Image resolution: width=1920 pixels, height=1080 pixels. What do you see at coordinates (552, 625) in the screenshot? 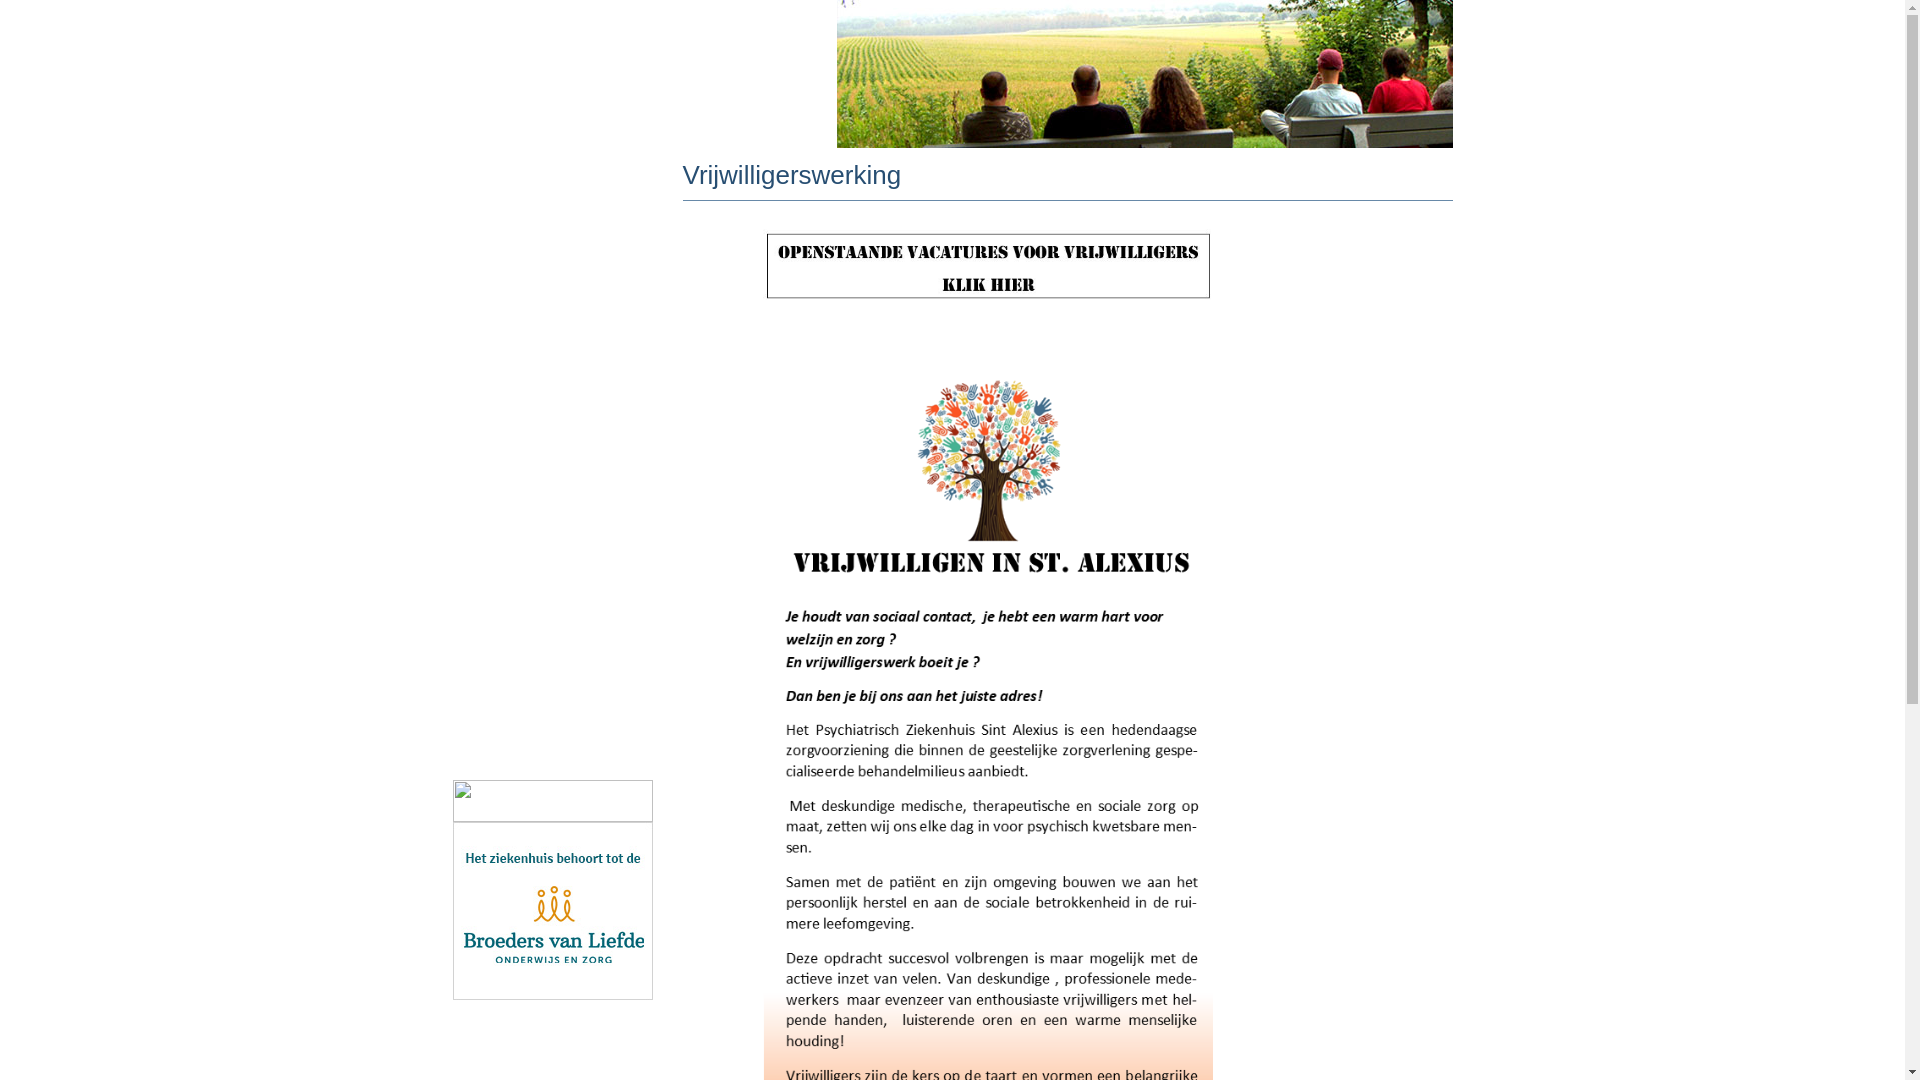
I see `Solliciteren` at bounding box center [552, 625].